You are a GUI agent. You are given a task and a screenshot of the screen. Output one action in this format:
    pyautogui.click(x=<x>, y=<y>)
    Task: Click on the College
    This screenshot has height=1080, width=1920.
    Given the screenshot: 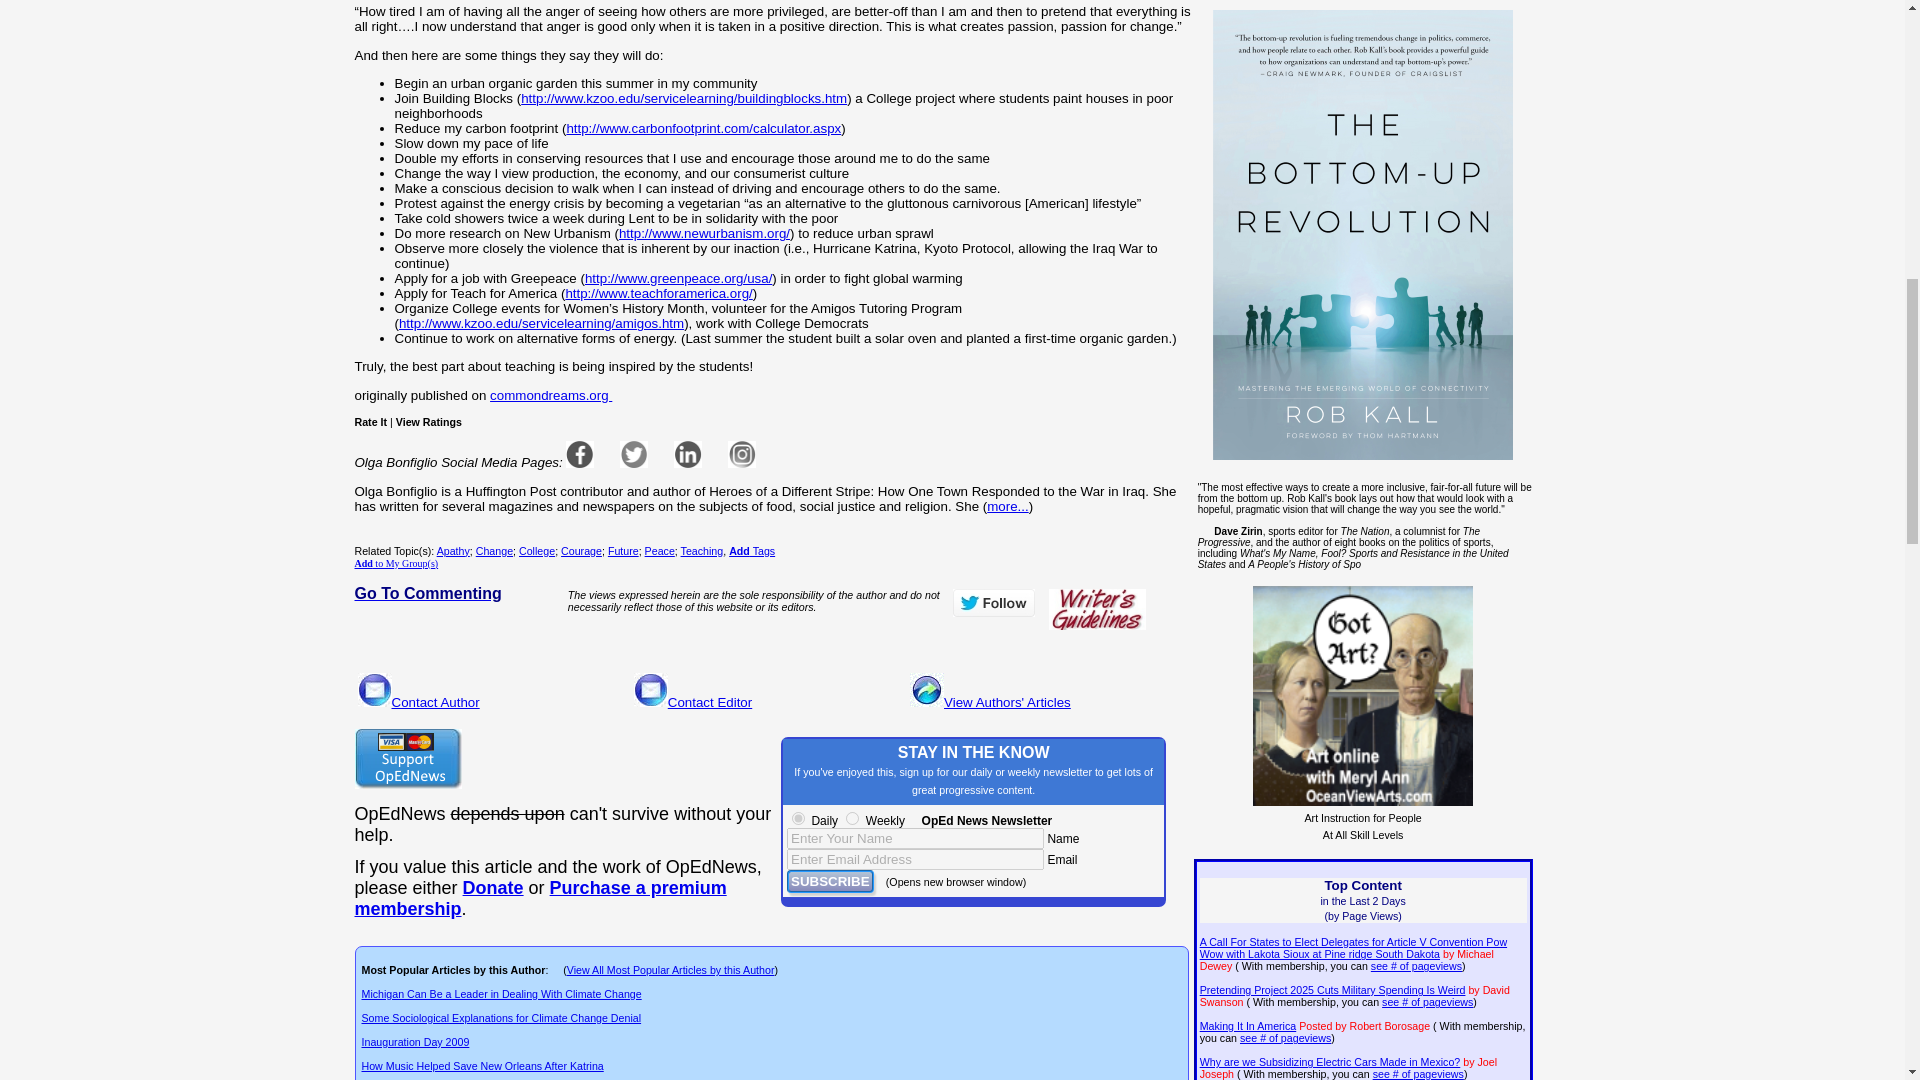 What is the action you would take?
    pyautogui.click(x=536, y=551)
    